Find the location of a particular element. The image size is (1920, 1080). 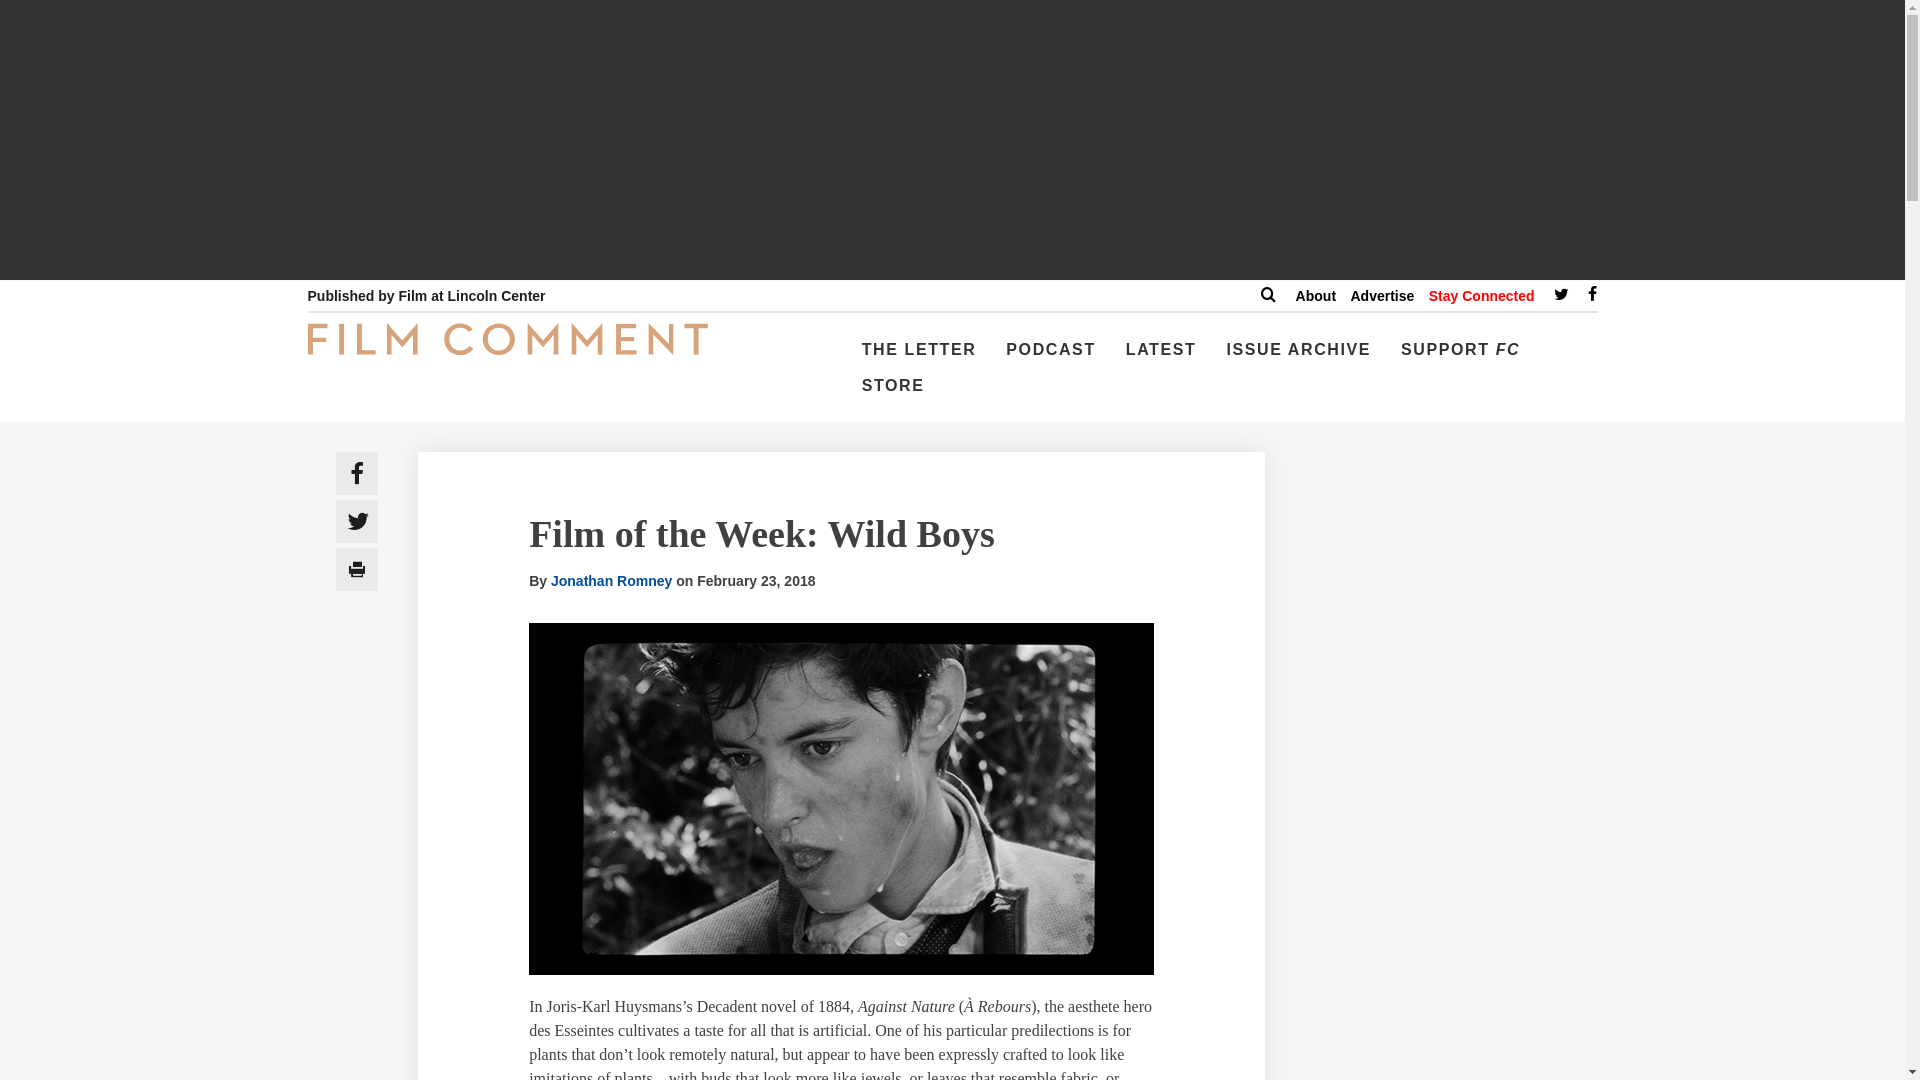

LATEST is located at coordinates (1161, 358).